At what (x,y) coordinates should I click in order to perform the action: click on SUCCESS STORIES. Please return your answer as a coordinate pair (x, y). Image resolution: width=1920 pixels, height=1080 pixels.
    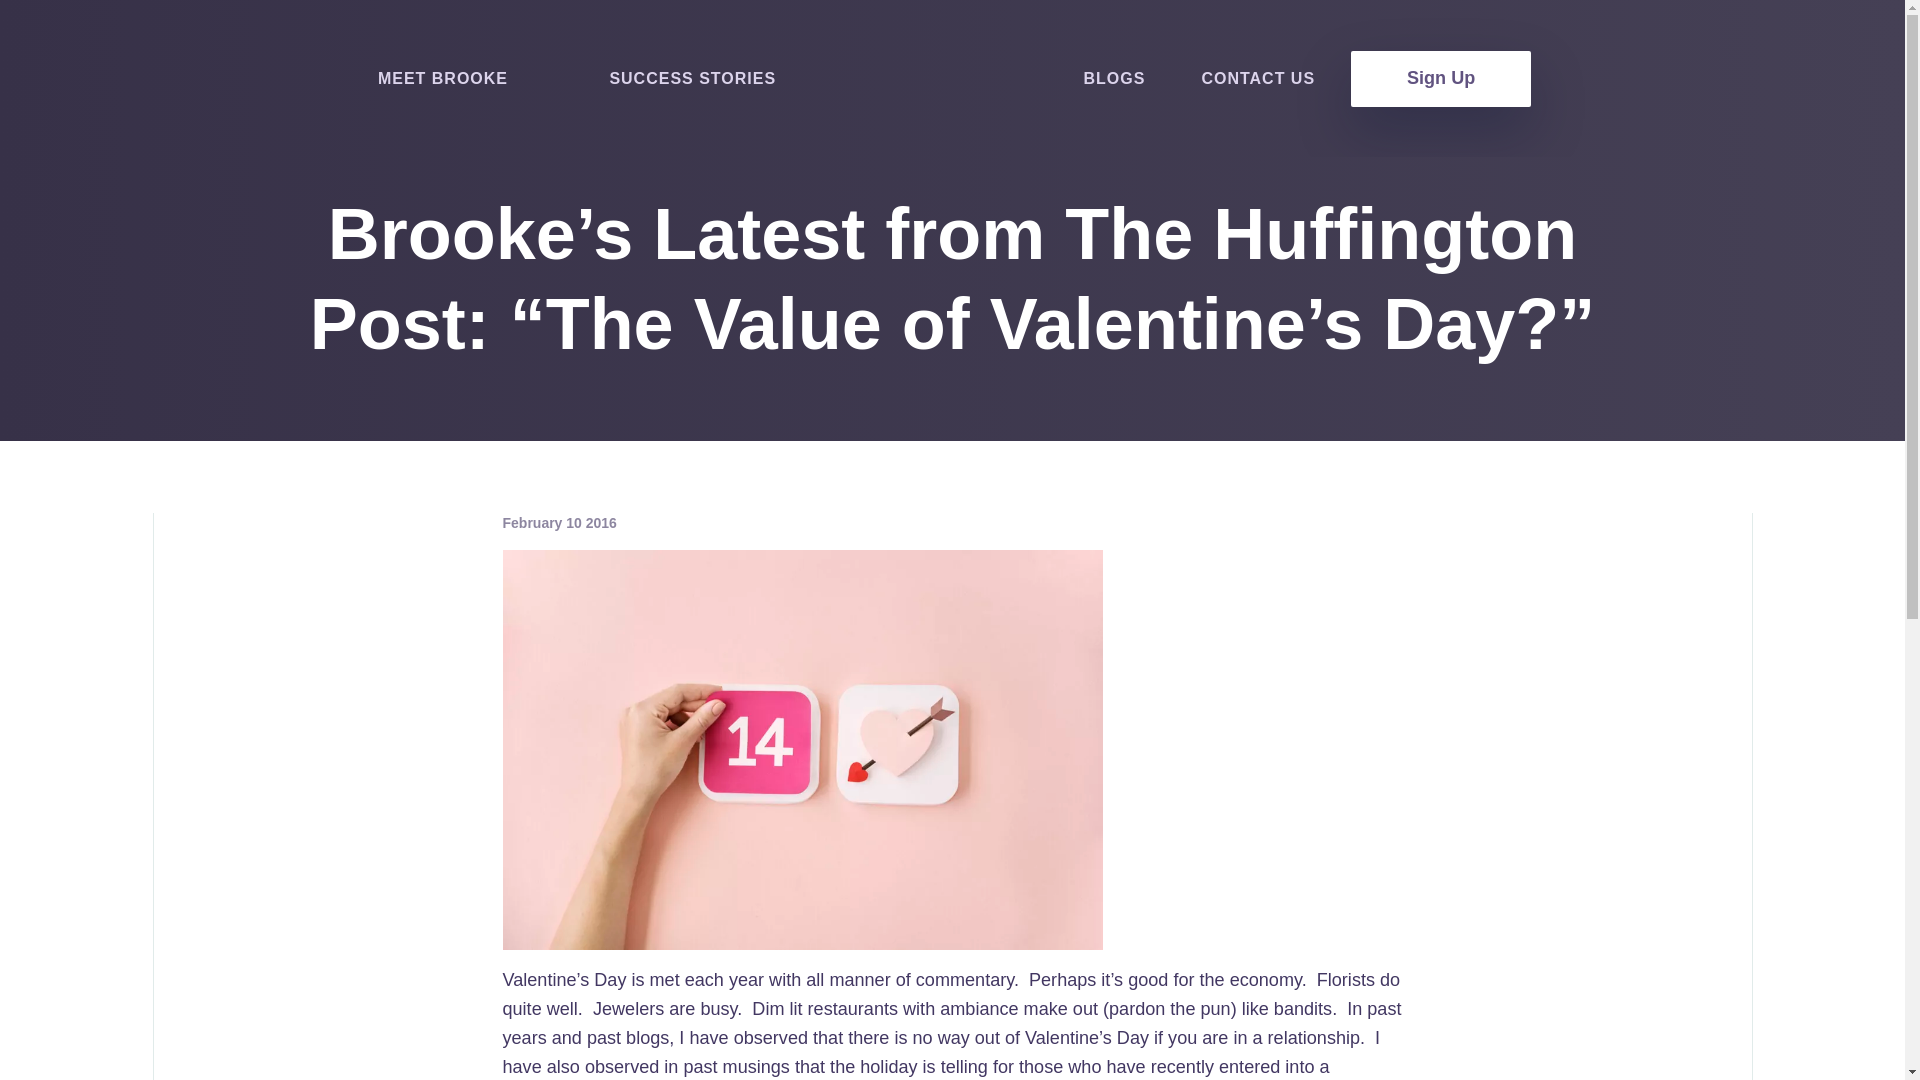
    Looking at the image, I should click on (692, 78).